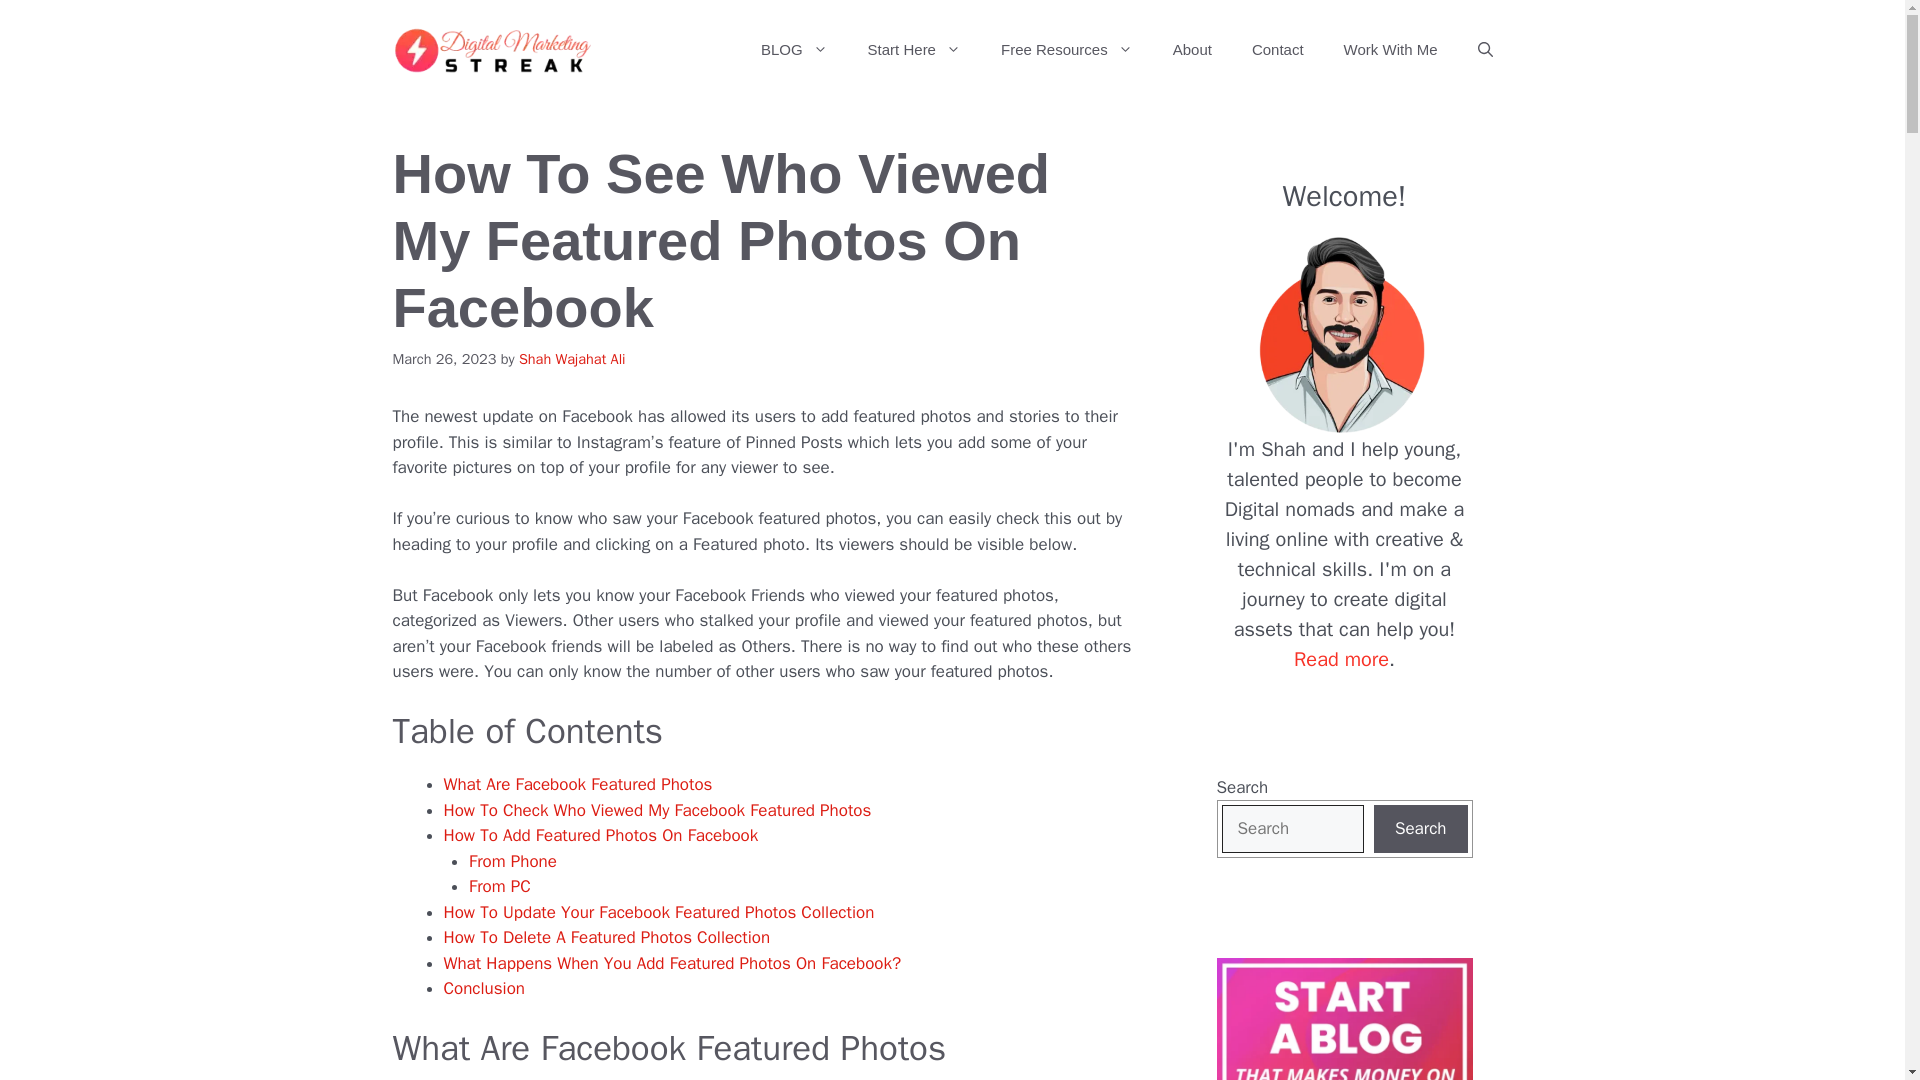  Describe the element at coordinates (914, 50) in the screenshot. I see `Start Here` at that location.